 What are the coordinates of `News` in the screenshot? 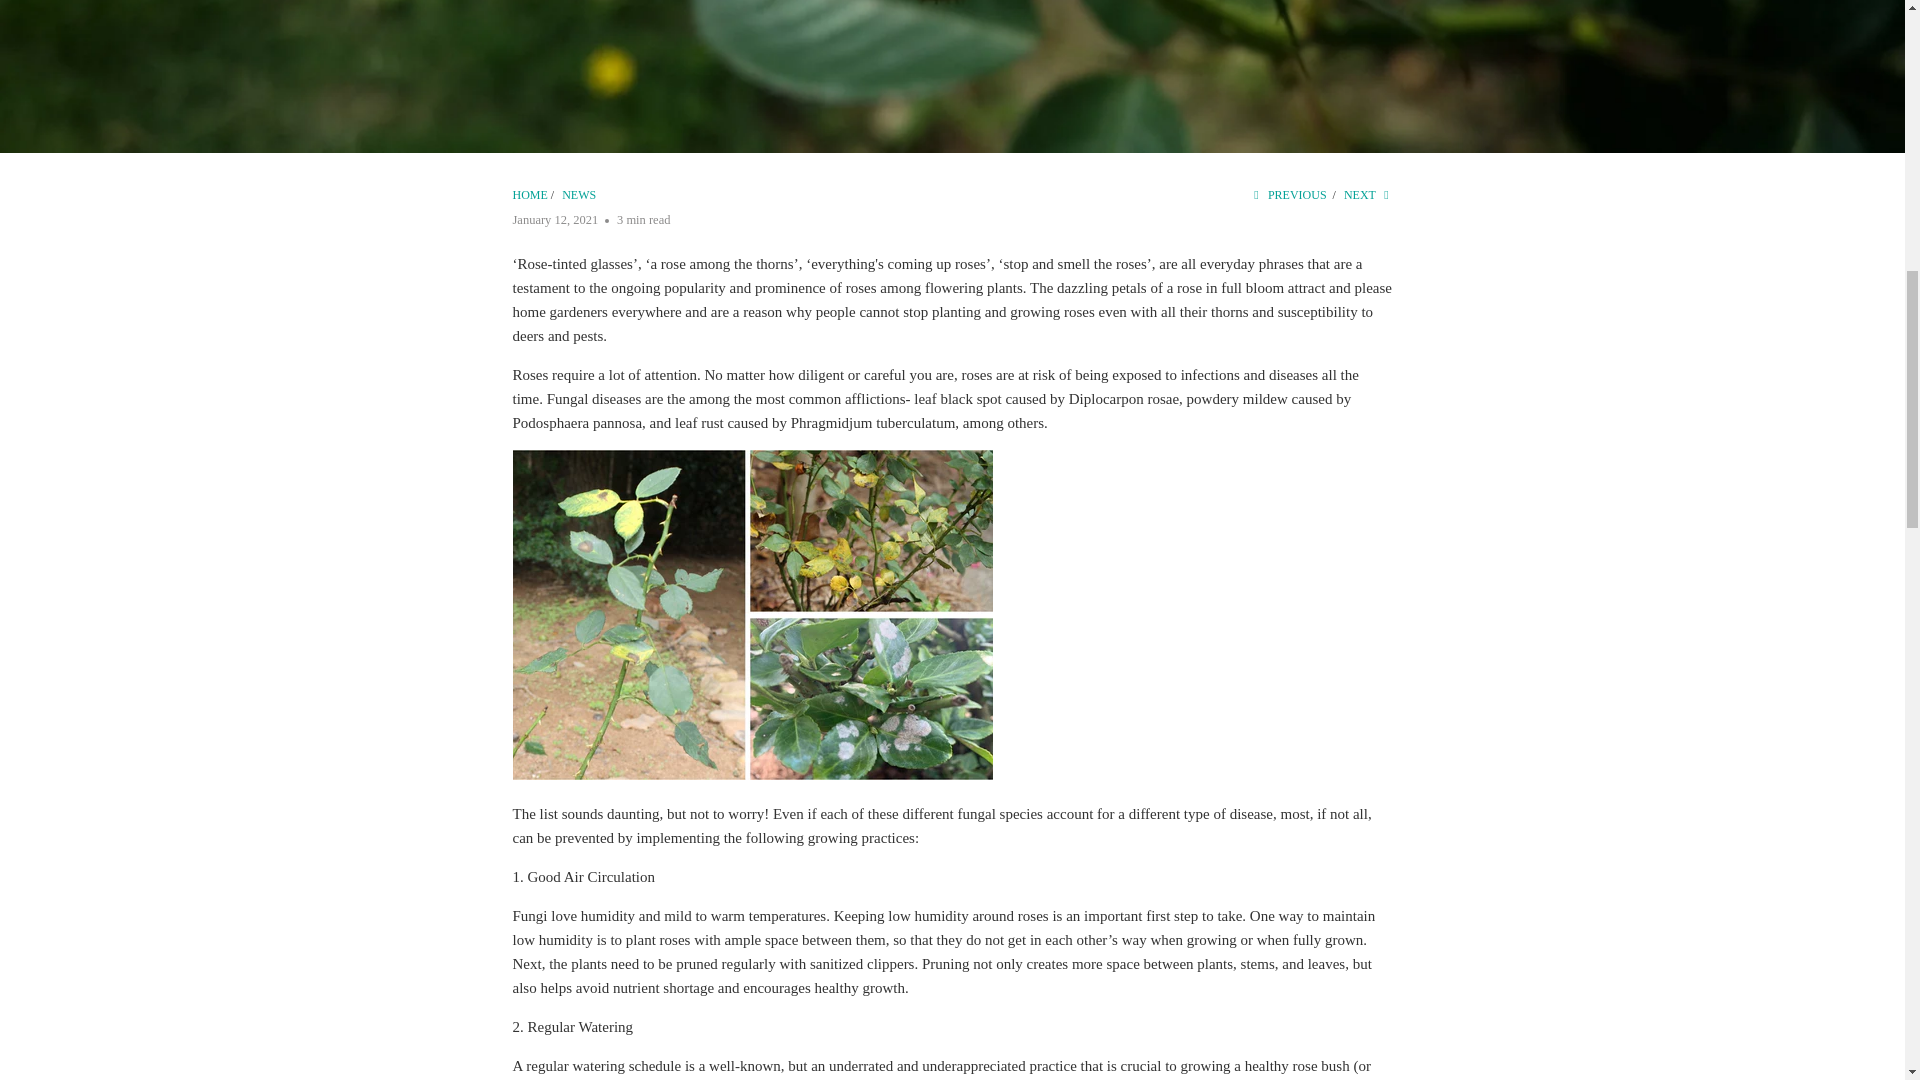 It's located at (578, 194).